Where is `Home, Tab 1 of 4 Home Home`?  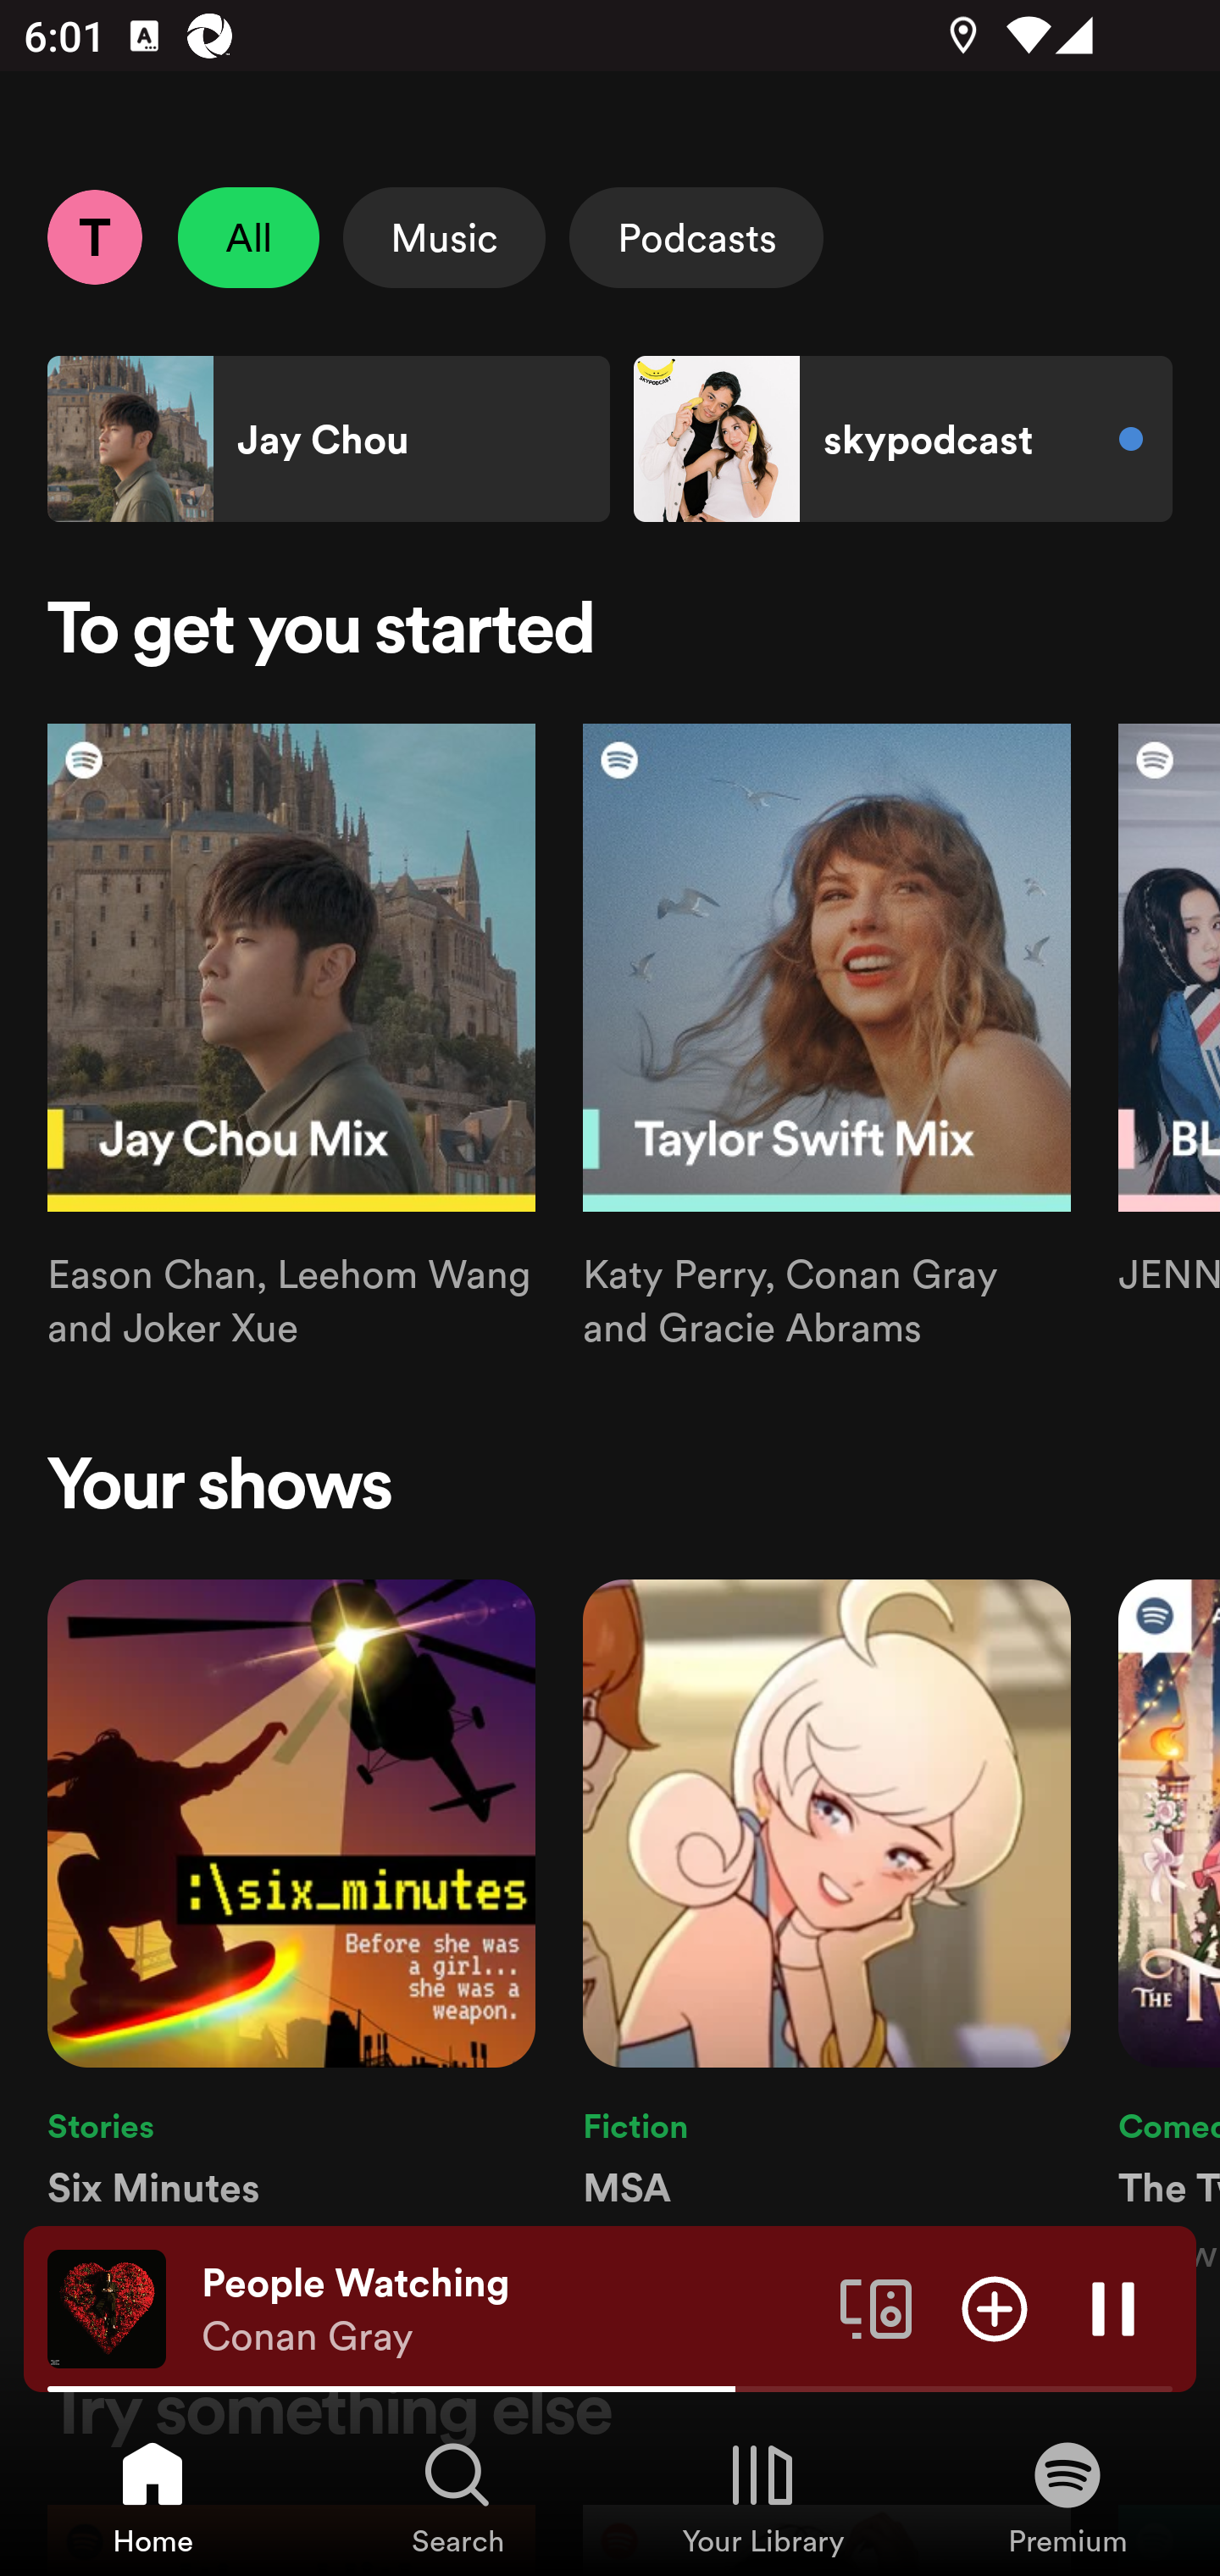 Home, Tab 1 of 4 Home Home is located at coordinates (152, 2496).